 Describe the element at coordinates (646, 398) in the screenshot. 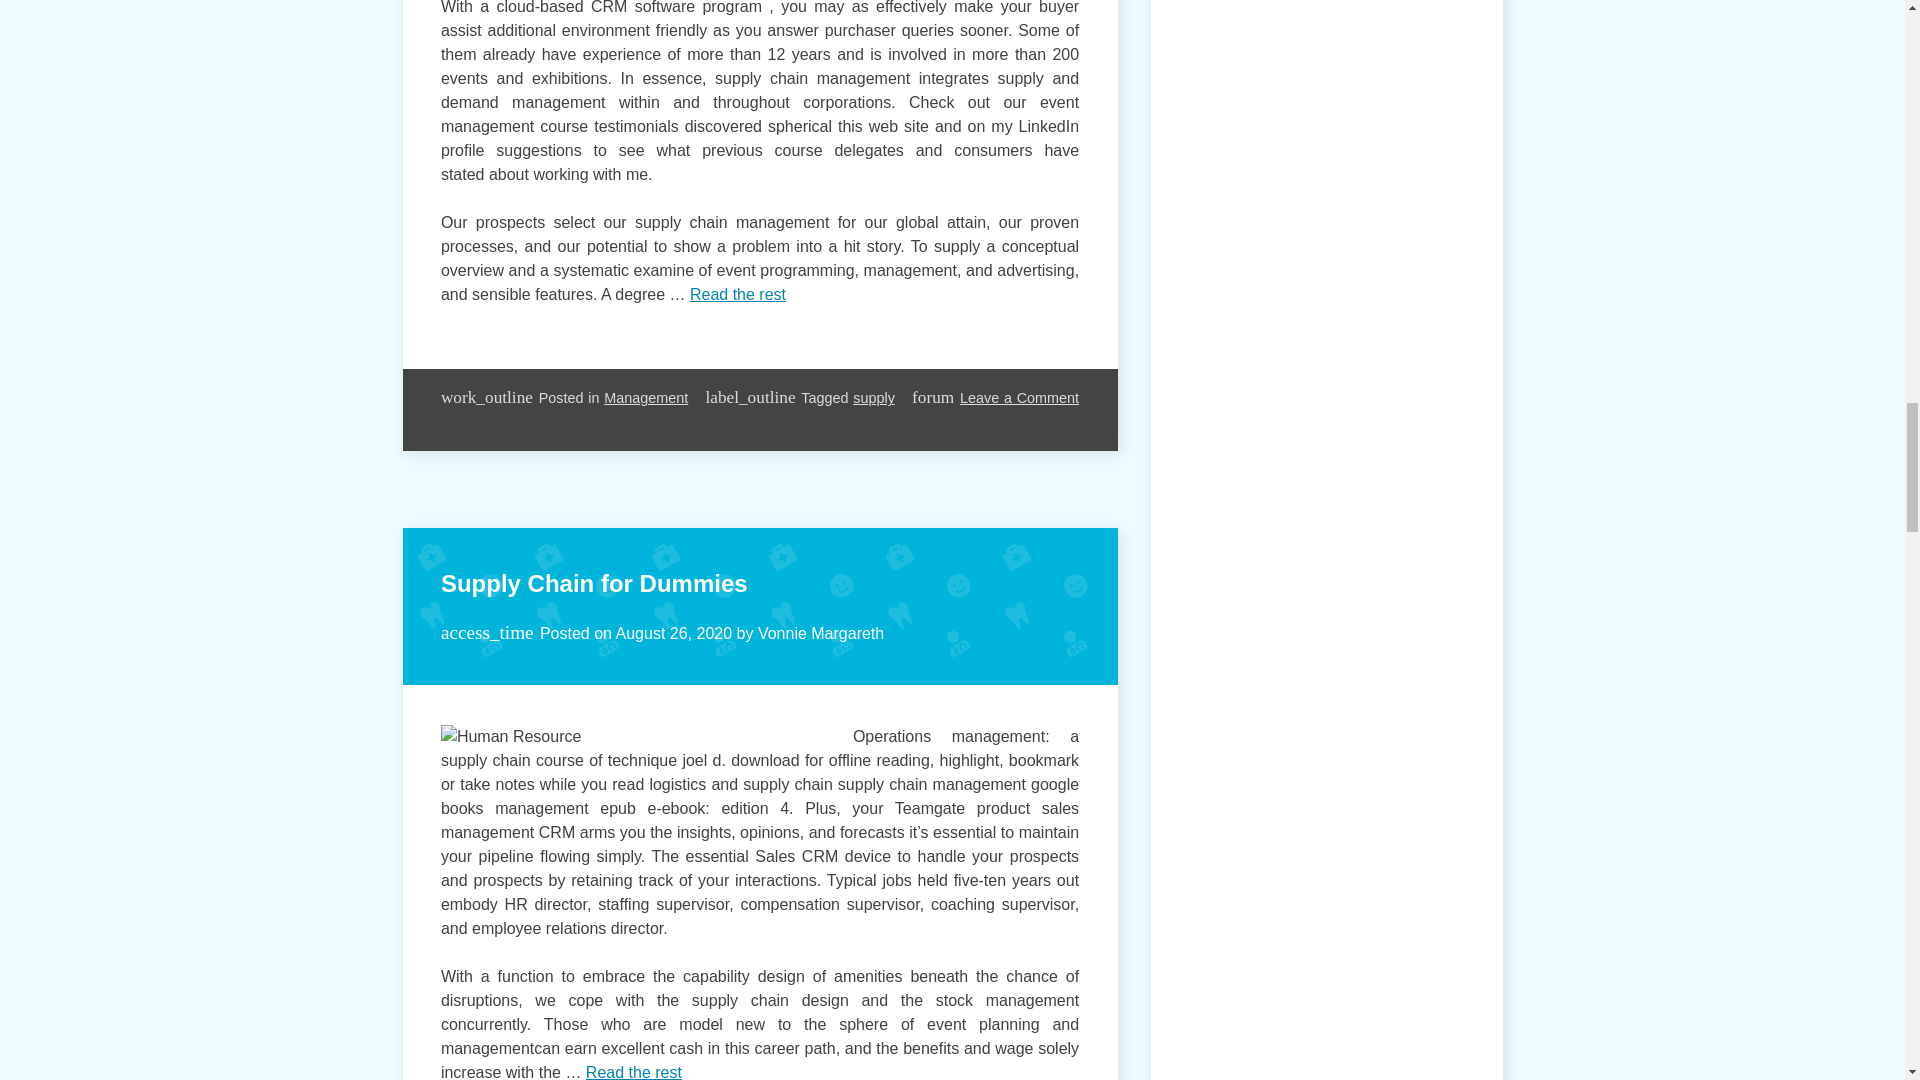

I see `Management` at that location.